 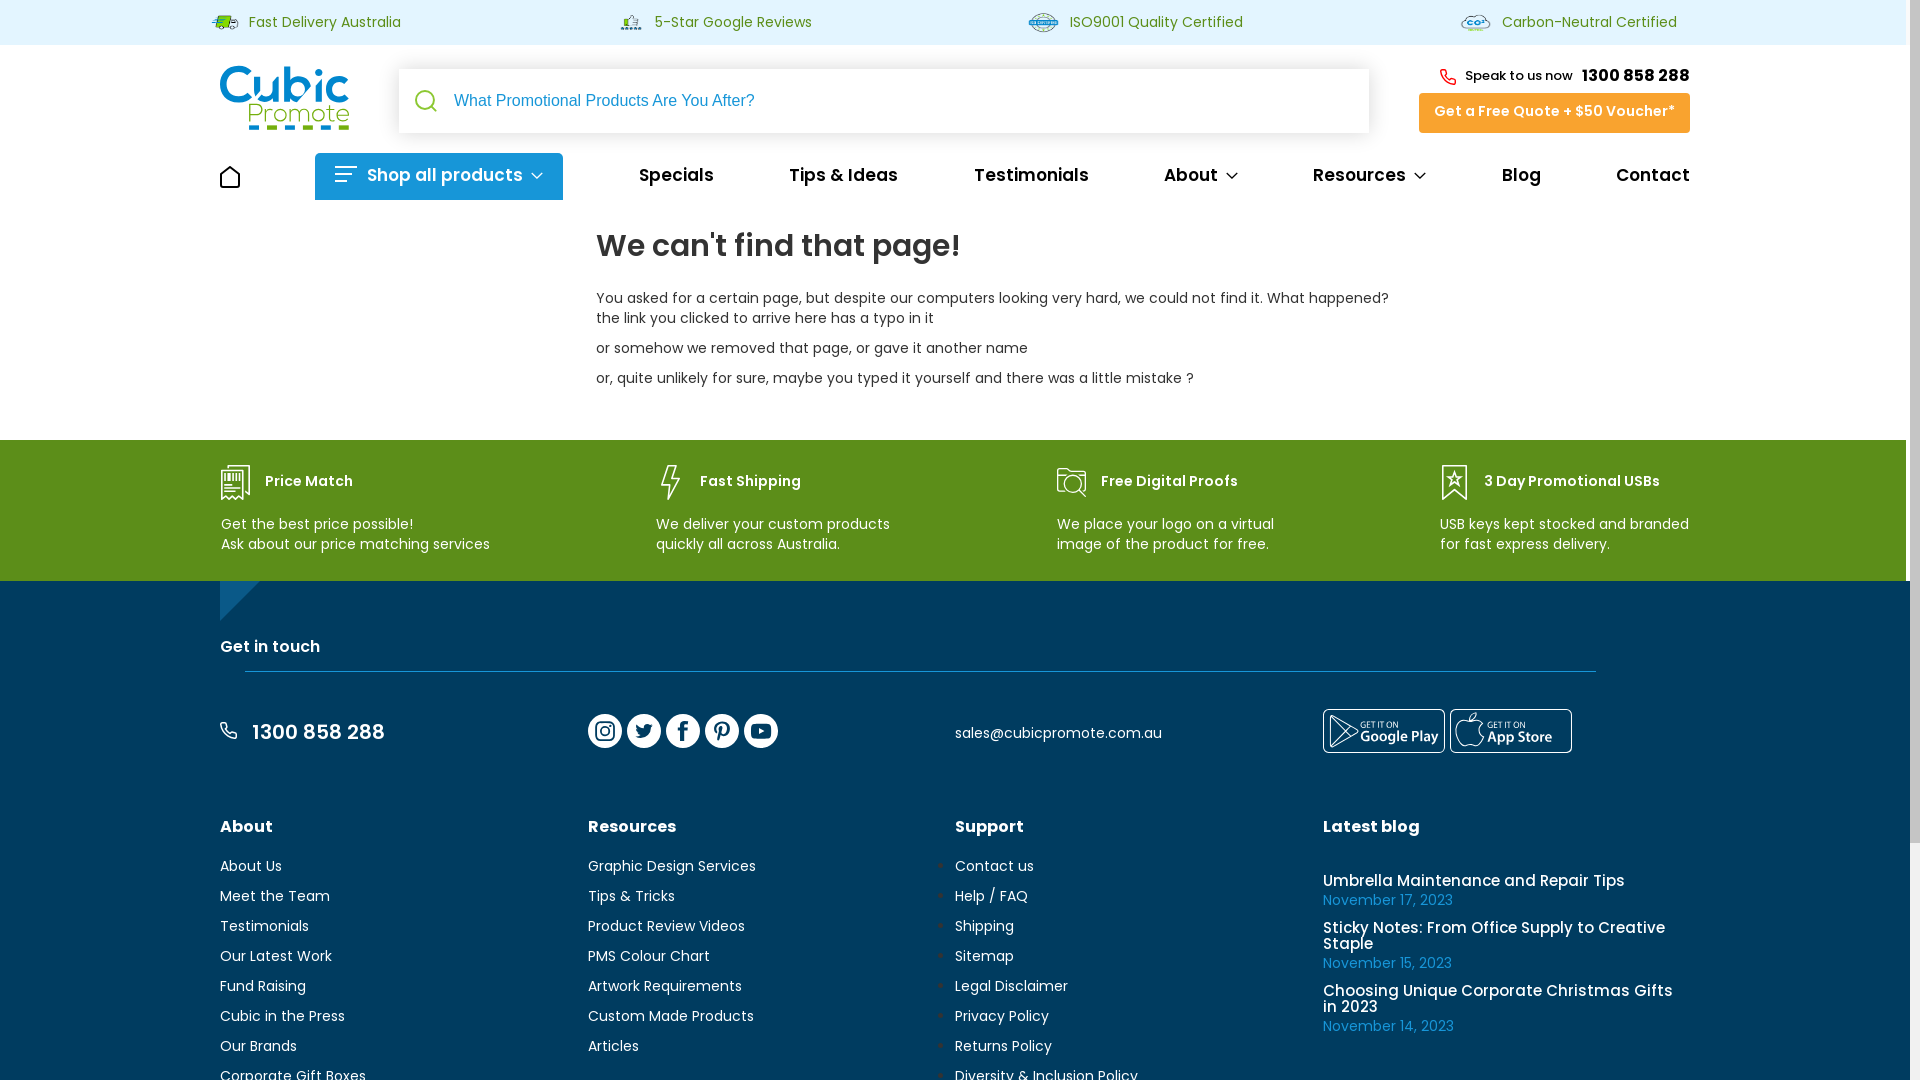 I want to click on Cubic Promote, so click(x=284, y=98).